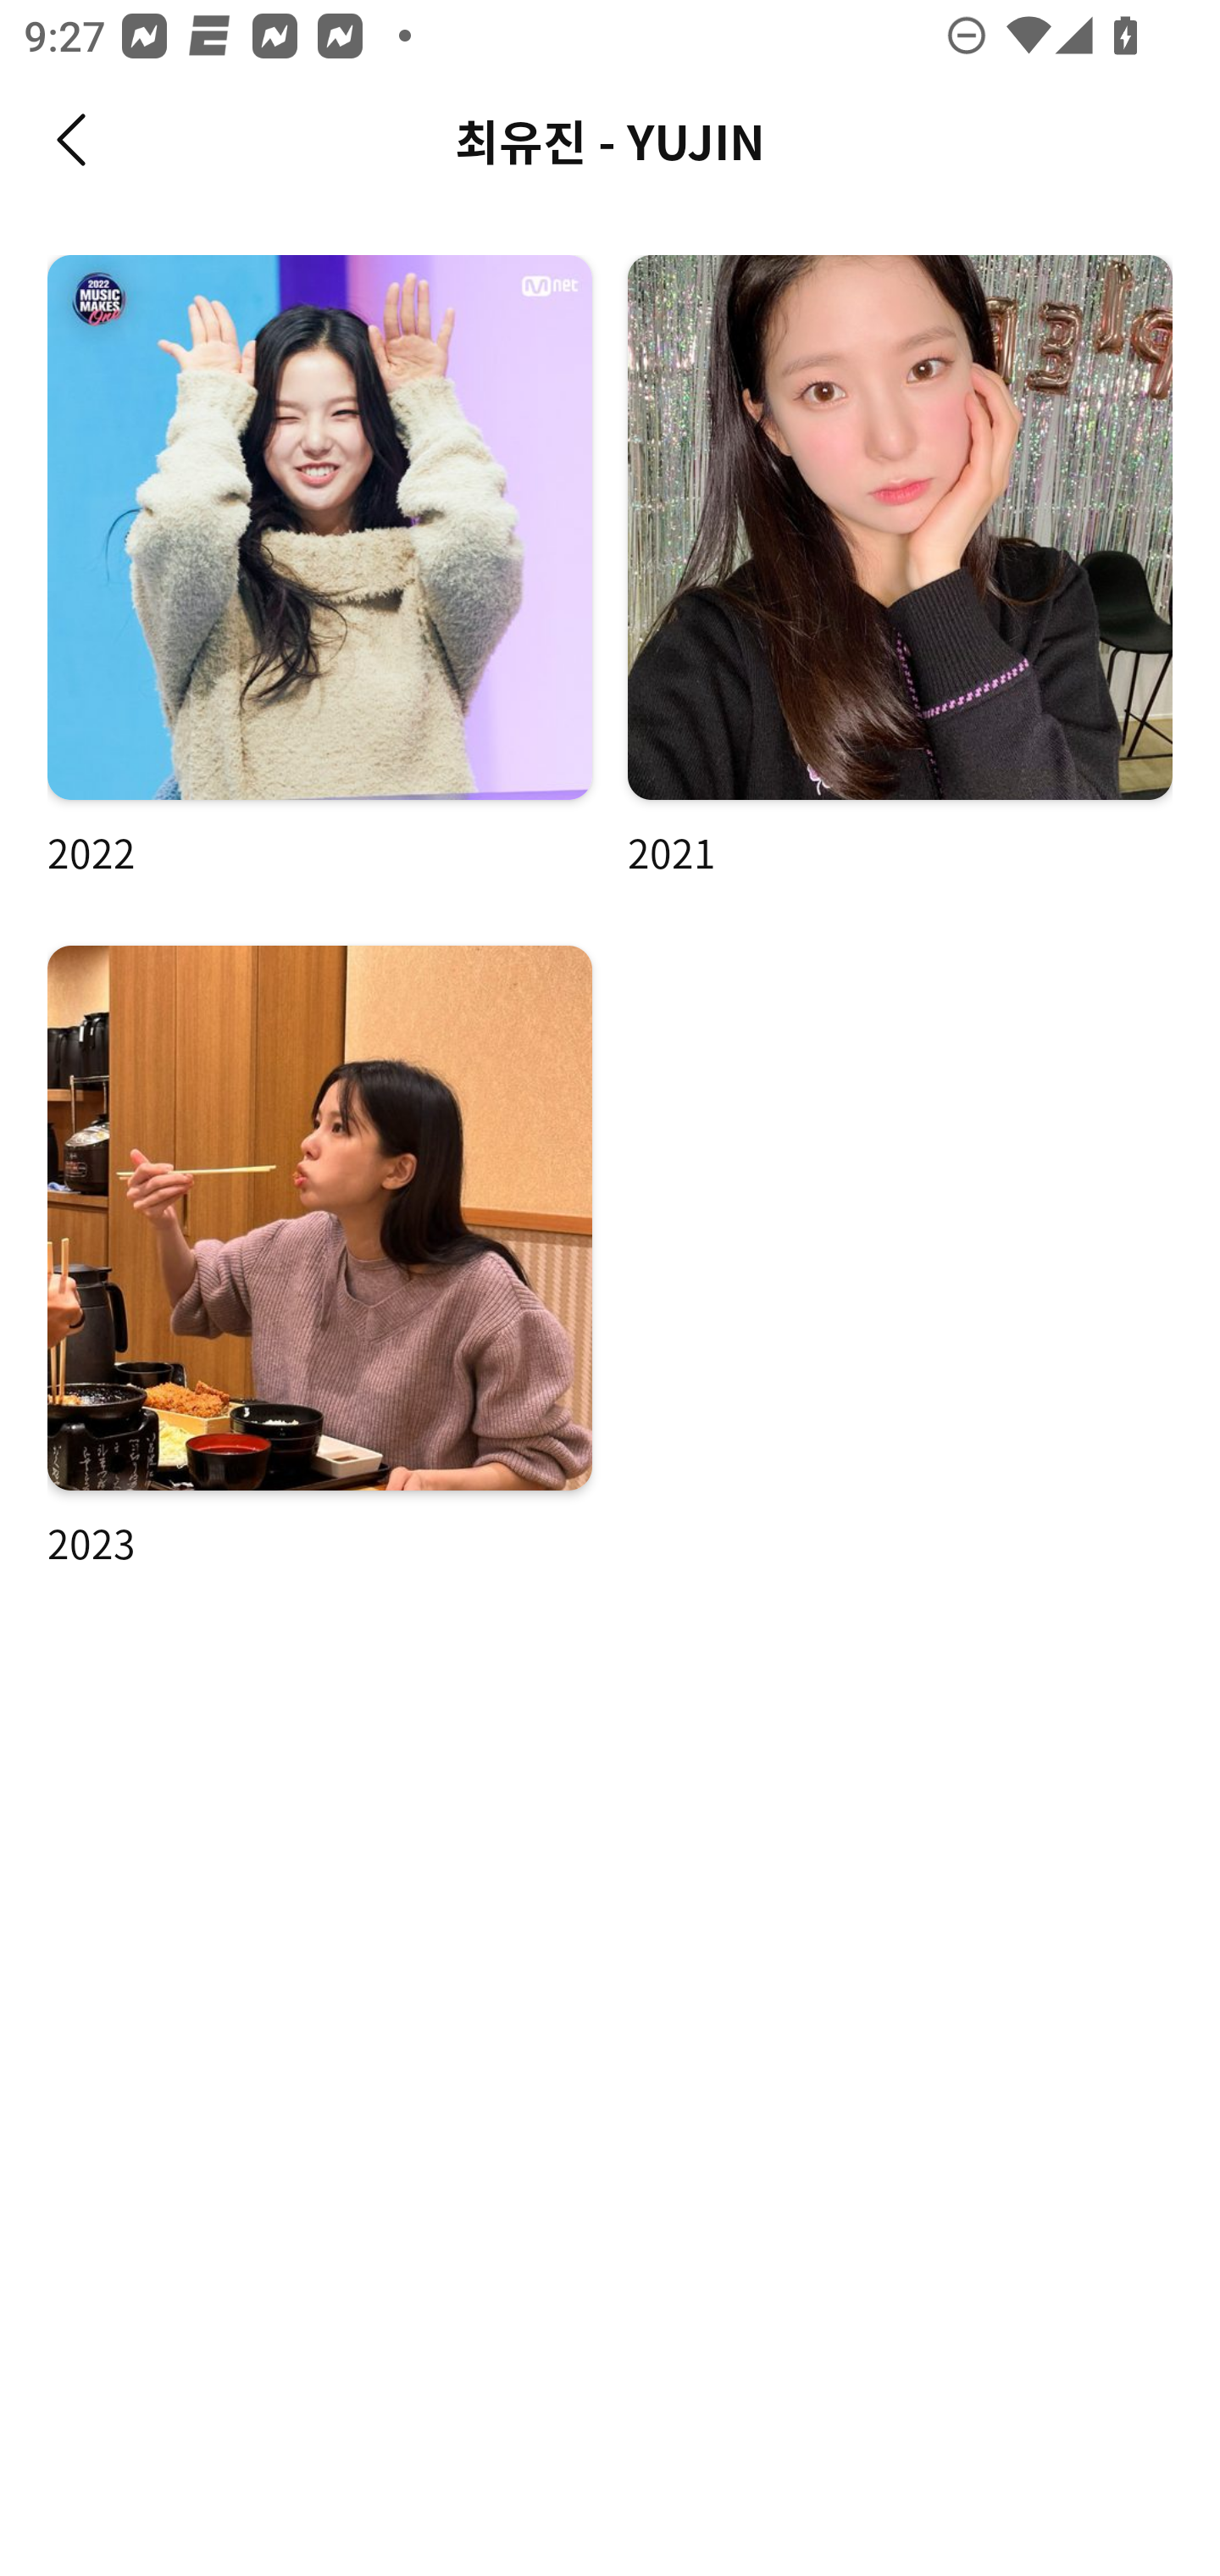 The image size is (1220, 2576). I want to click on 2022, so click(319, 568).